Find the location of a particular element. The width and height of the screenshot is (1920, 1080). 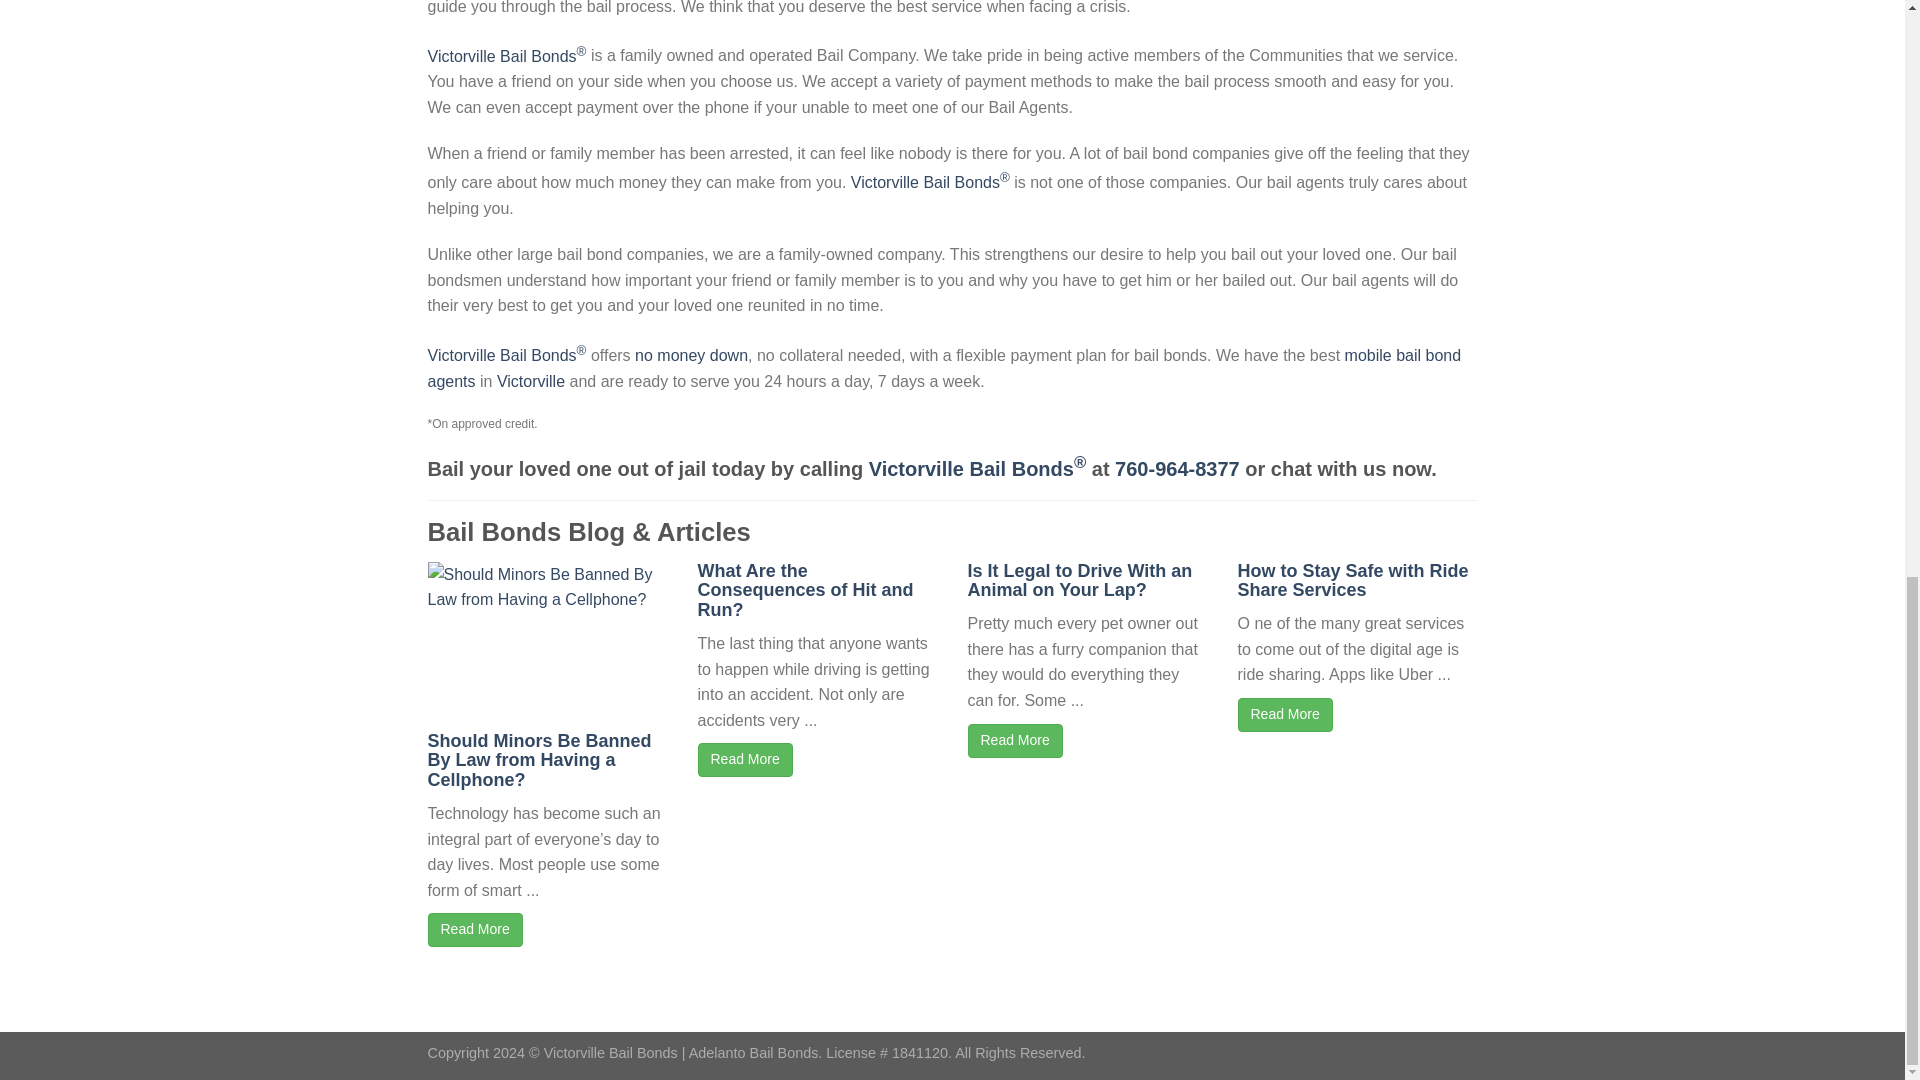

no money down is located at coordinates (692, 354).